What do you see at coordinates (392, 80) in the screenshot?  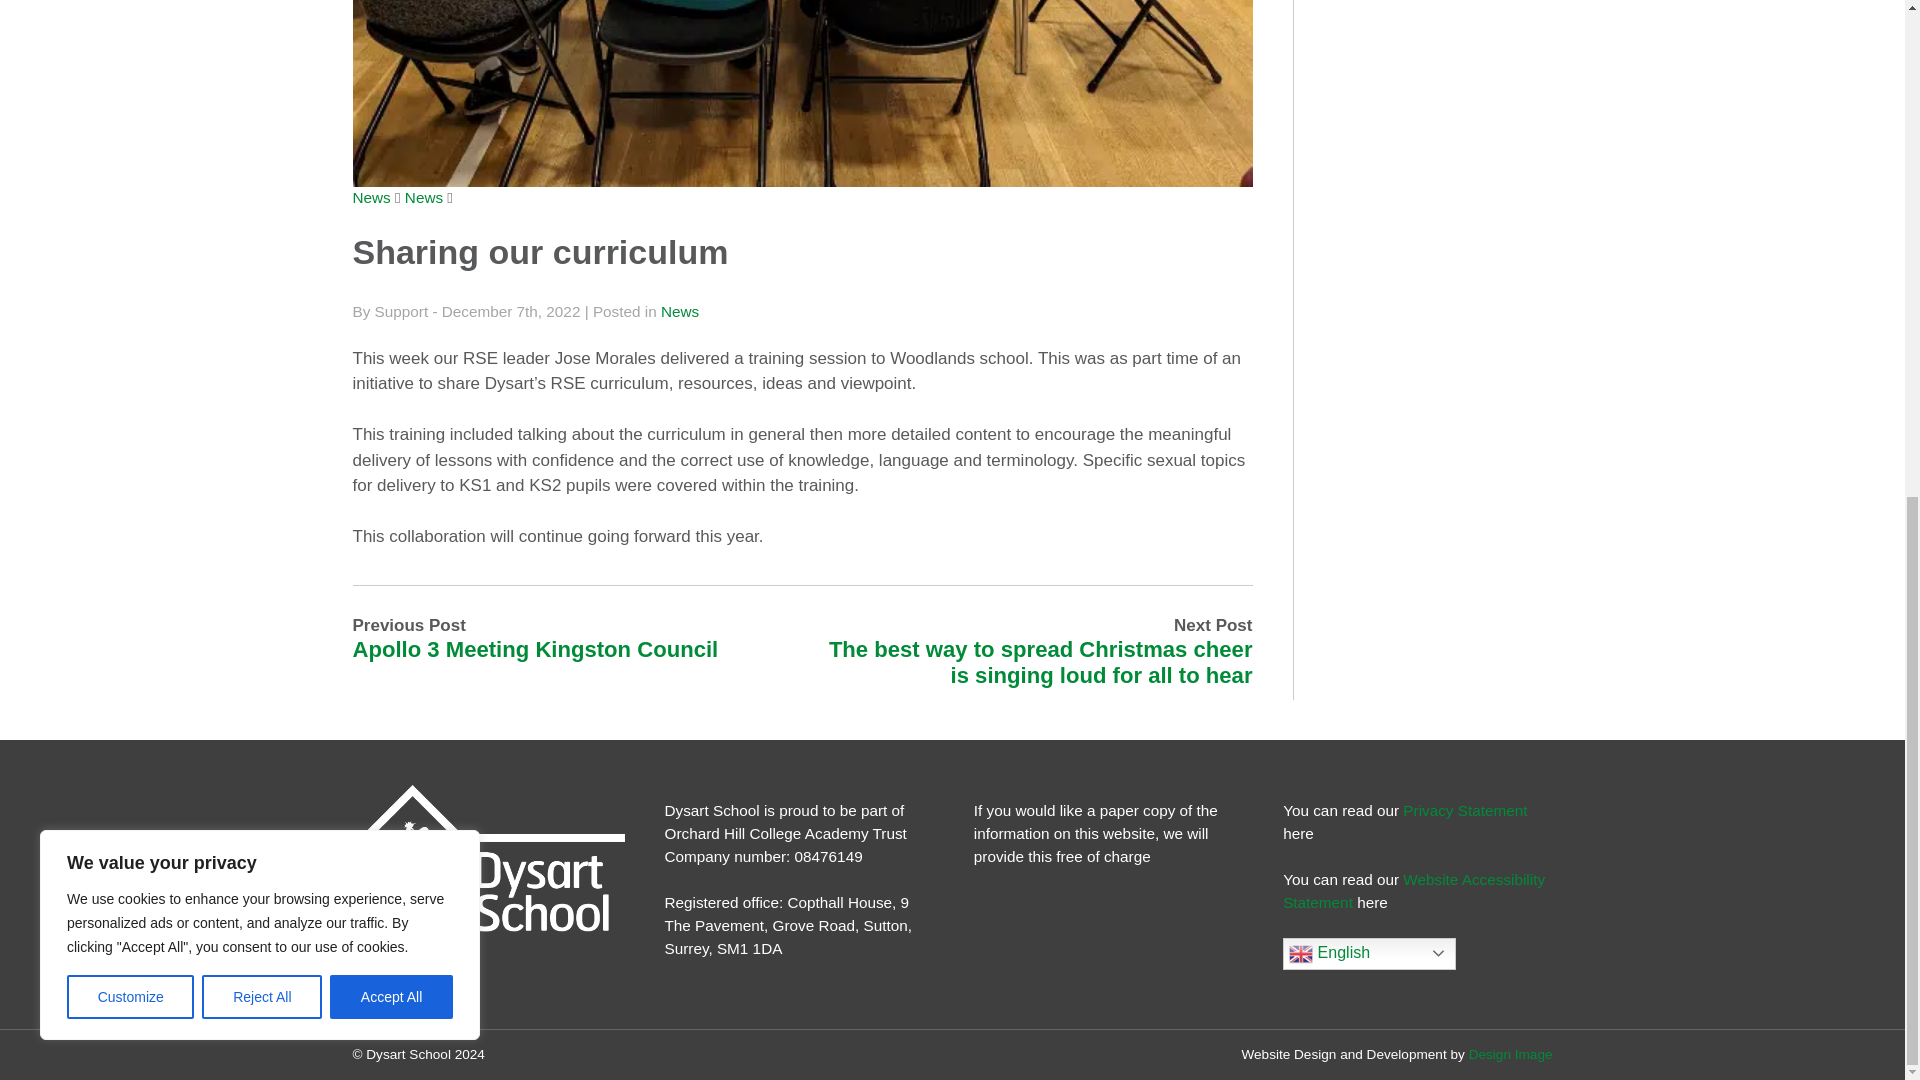 I see `Accept All` at bounding box center [392, 80].